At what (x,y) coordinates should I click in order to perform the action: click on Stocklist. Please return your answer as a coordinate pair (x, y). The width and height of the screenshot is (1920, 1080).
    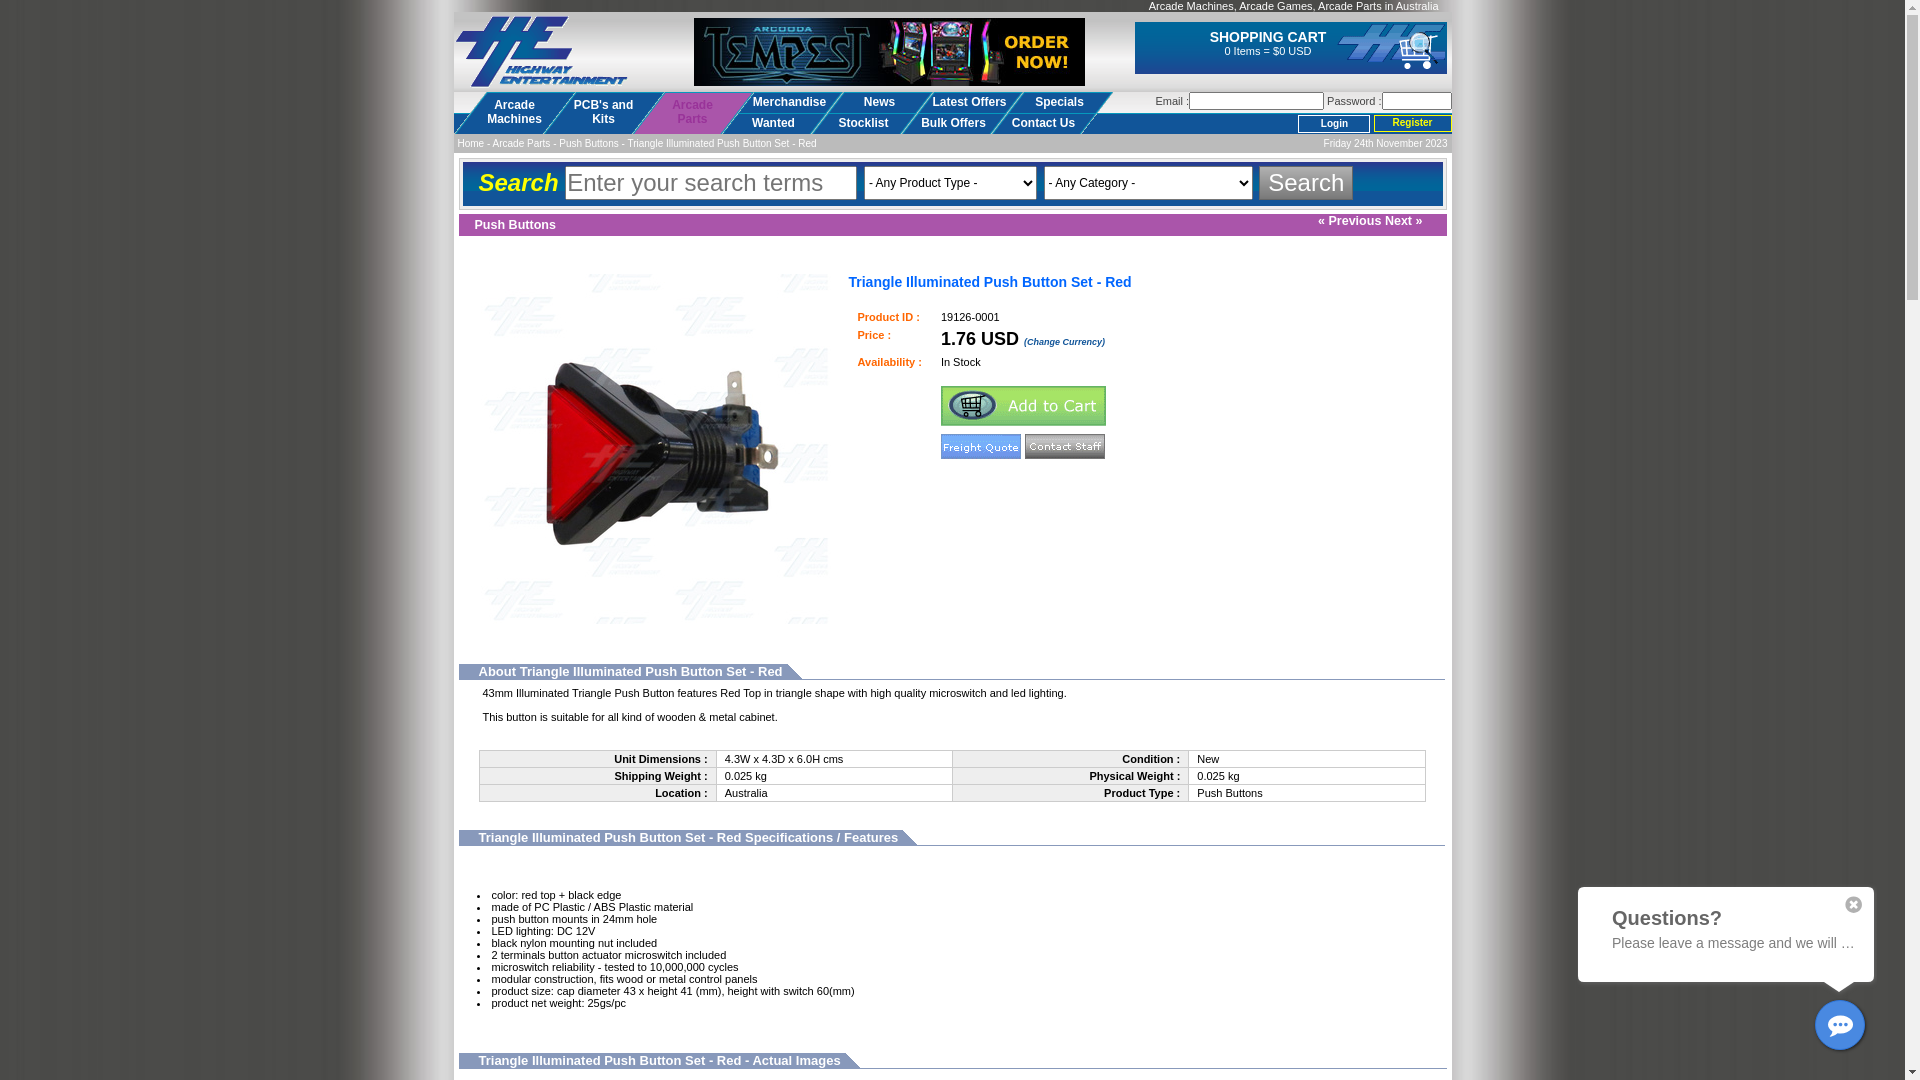
    Looking at the image, I should click on (863, 124).